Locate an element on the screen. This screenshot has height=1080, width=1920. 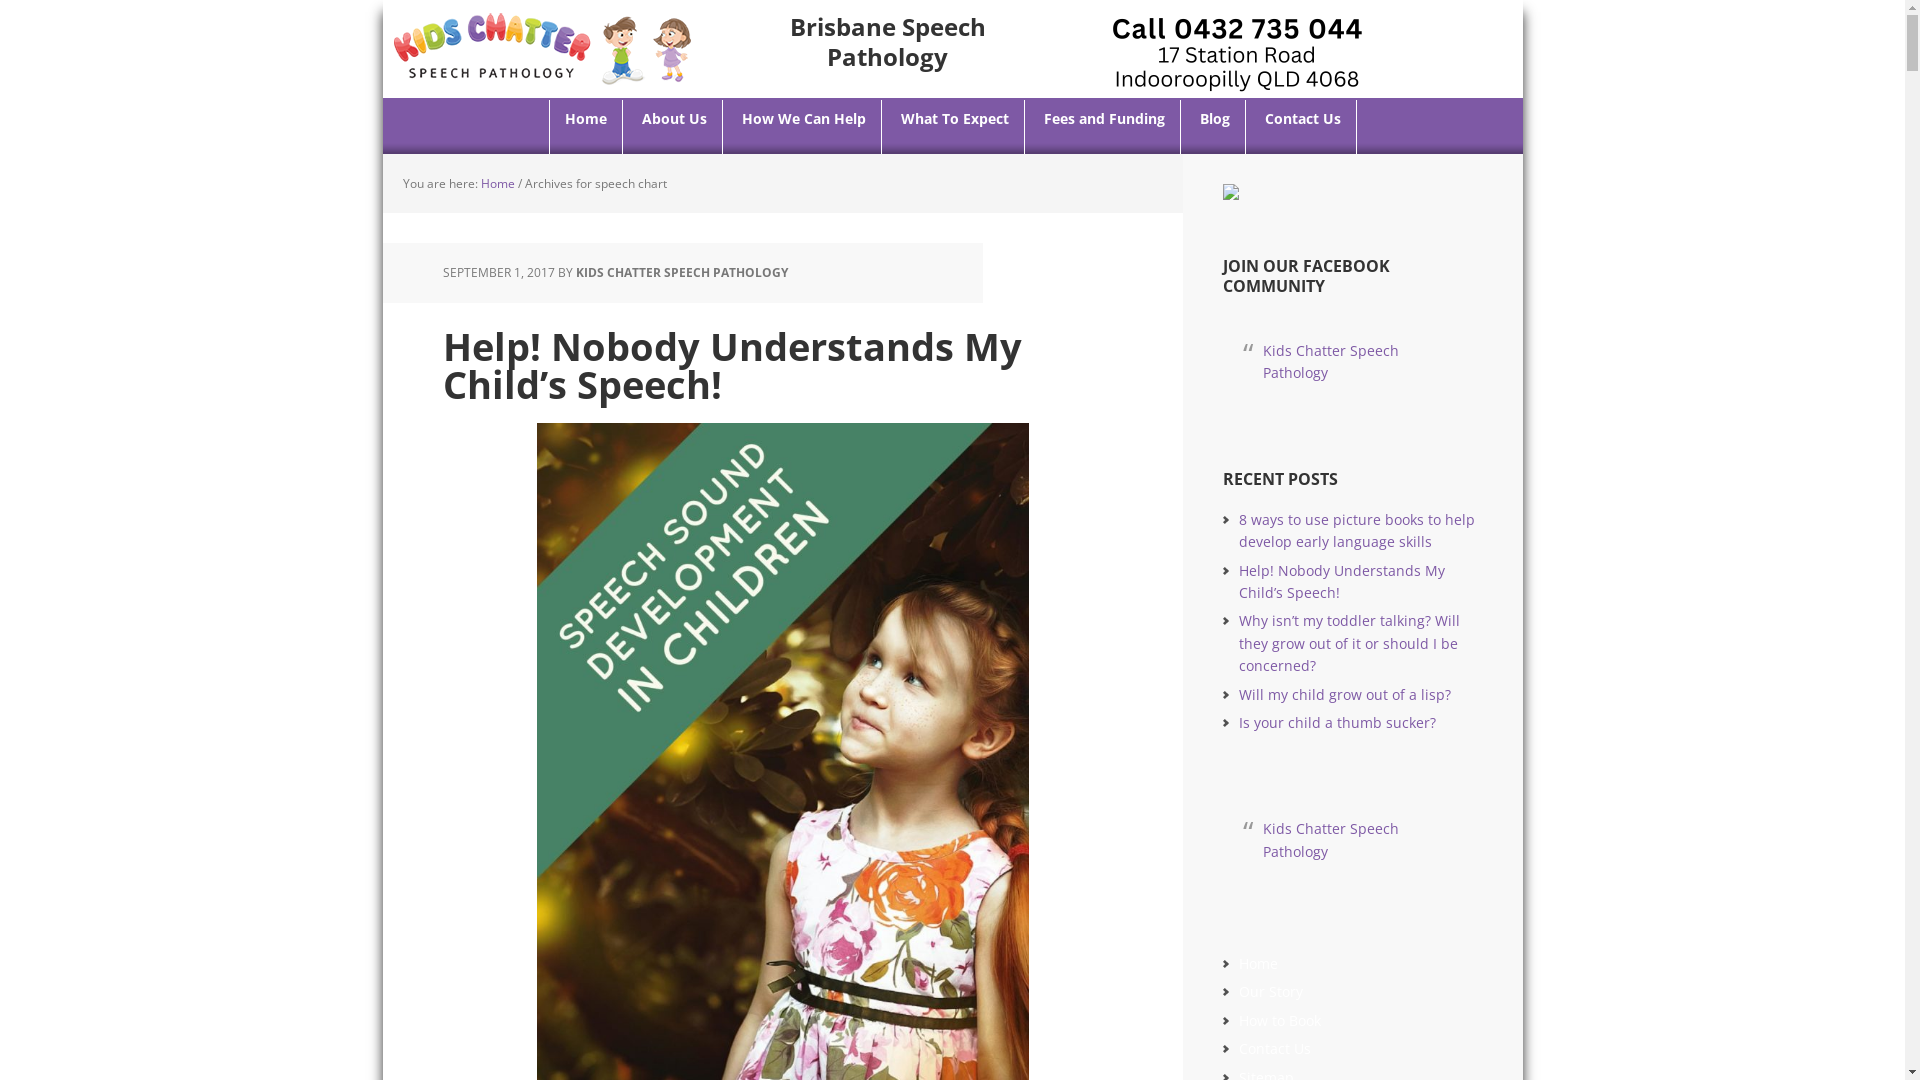
Home is located at coordinates (1258, 964).